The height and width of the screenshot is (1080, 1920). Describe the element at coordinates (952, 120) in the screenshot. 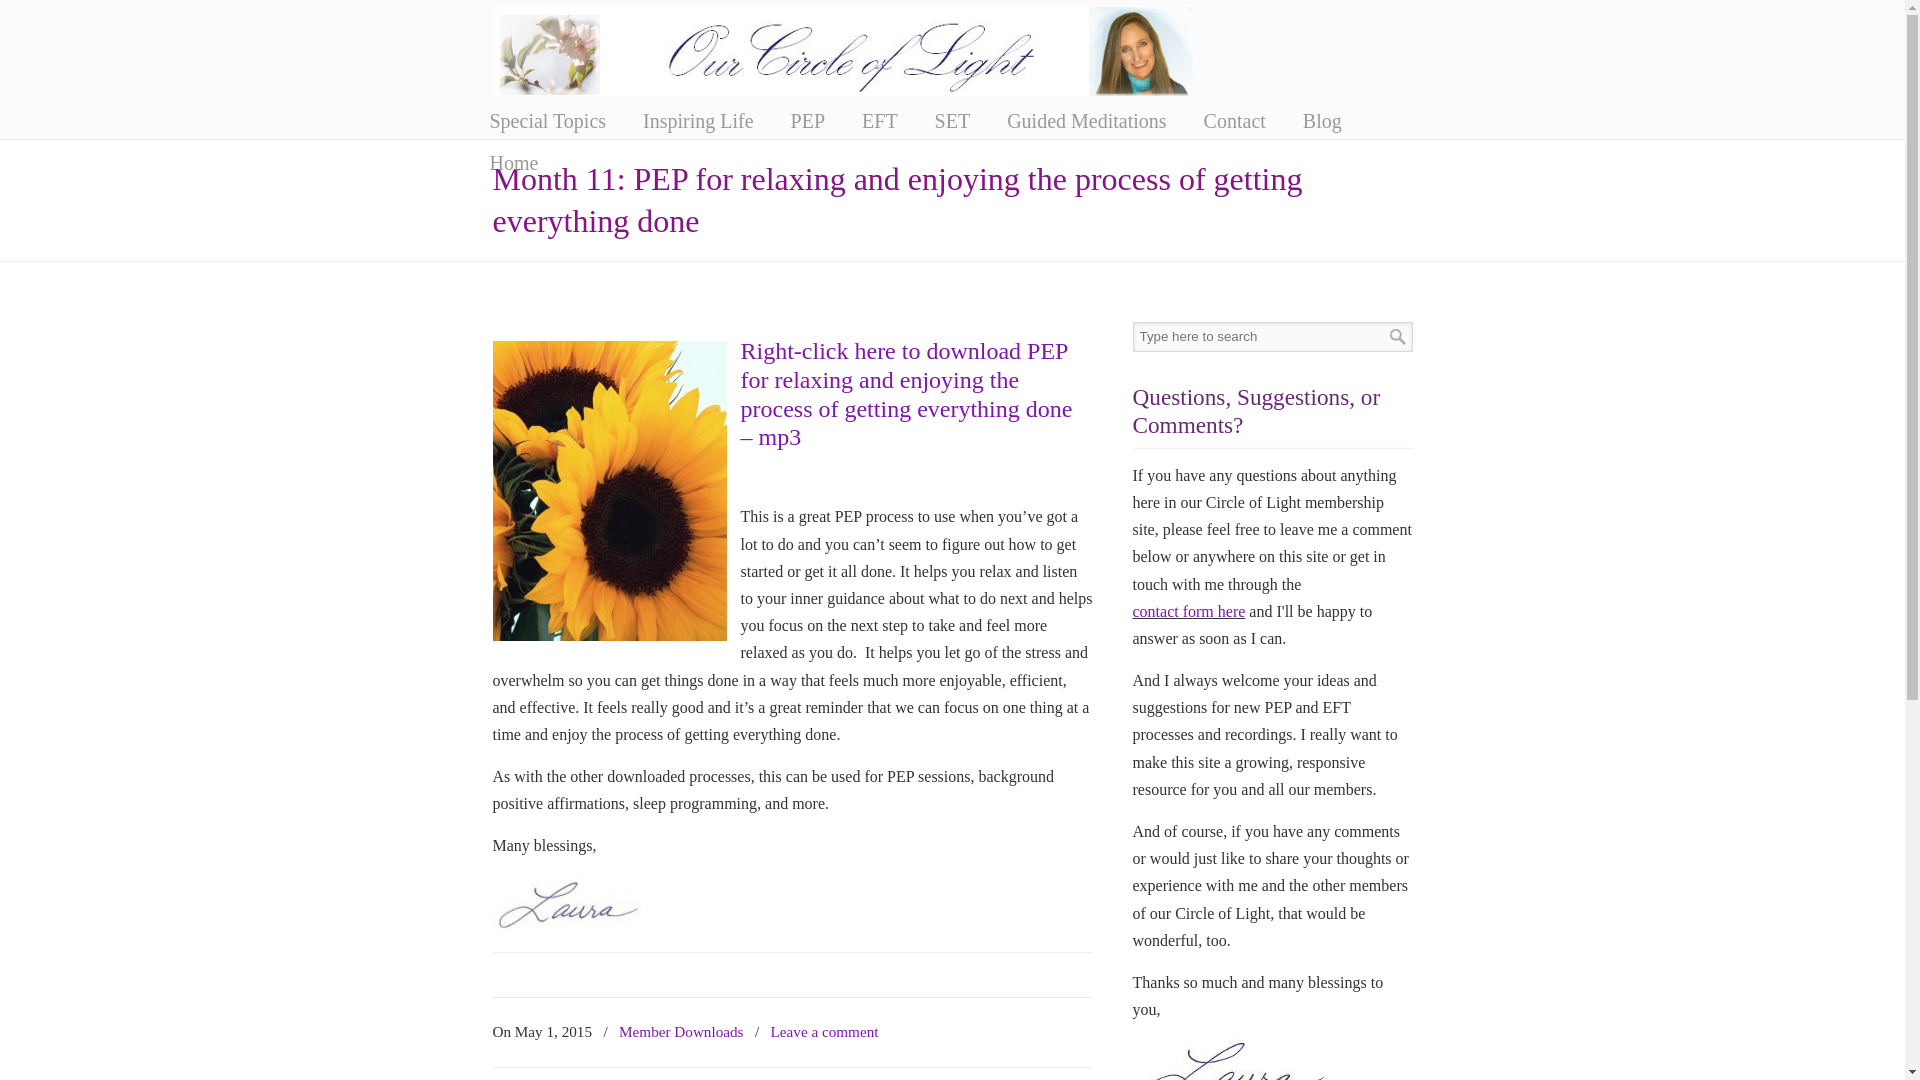

I see `SET` at that location.